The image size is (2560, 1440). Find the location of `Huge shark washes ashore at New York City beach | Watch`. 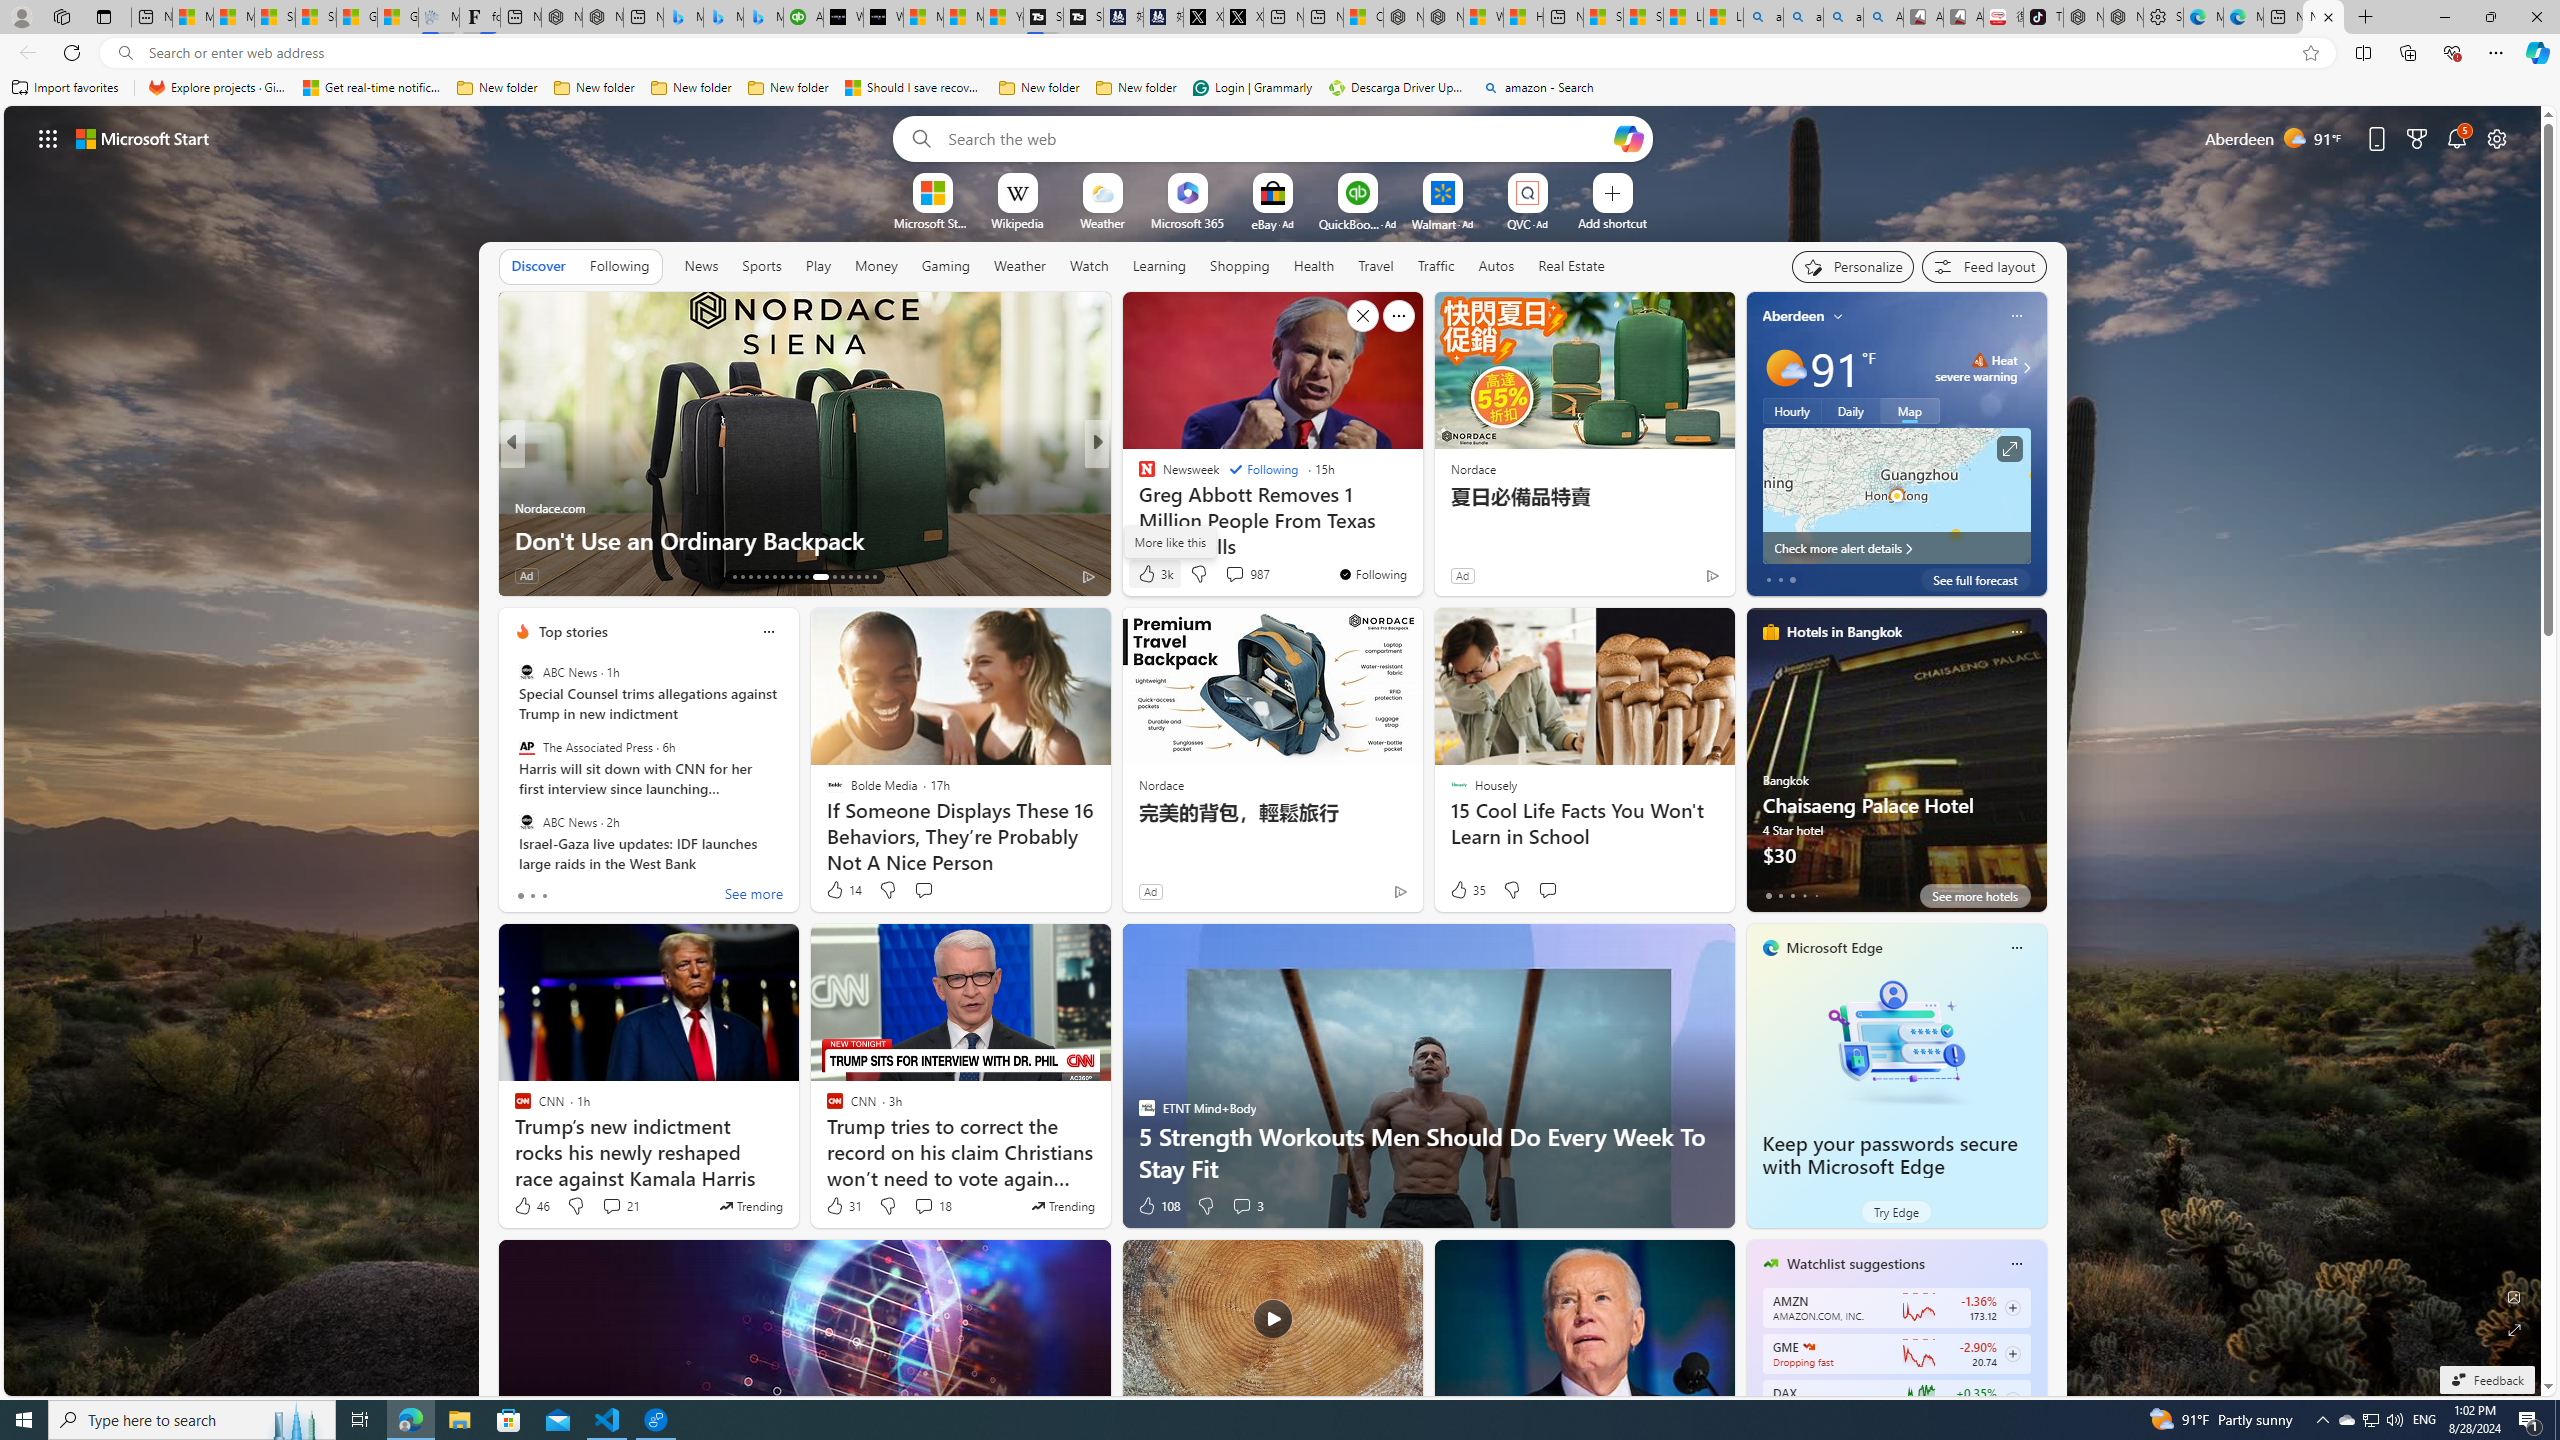

Huge shark washes ashore at New York City beach | Watch is located at coordinates (1523, 17).